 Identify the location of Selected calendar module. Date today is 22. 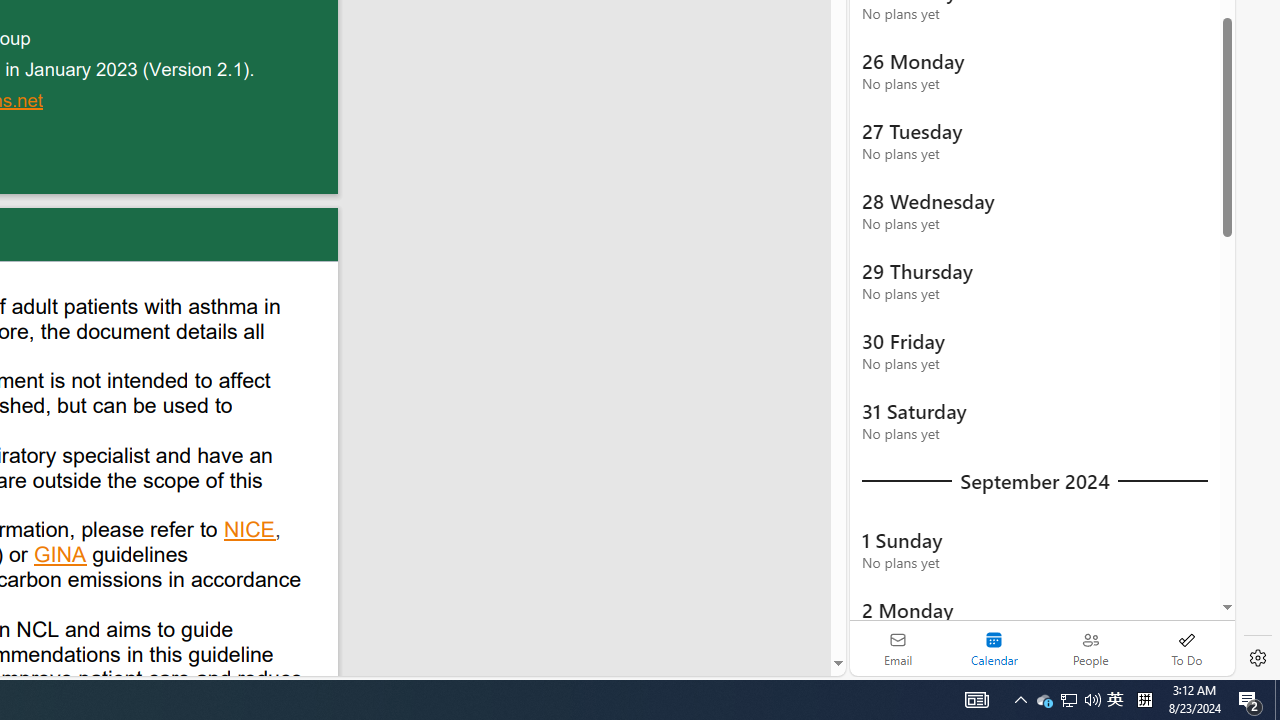
(994, 648).